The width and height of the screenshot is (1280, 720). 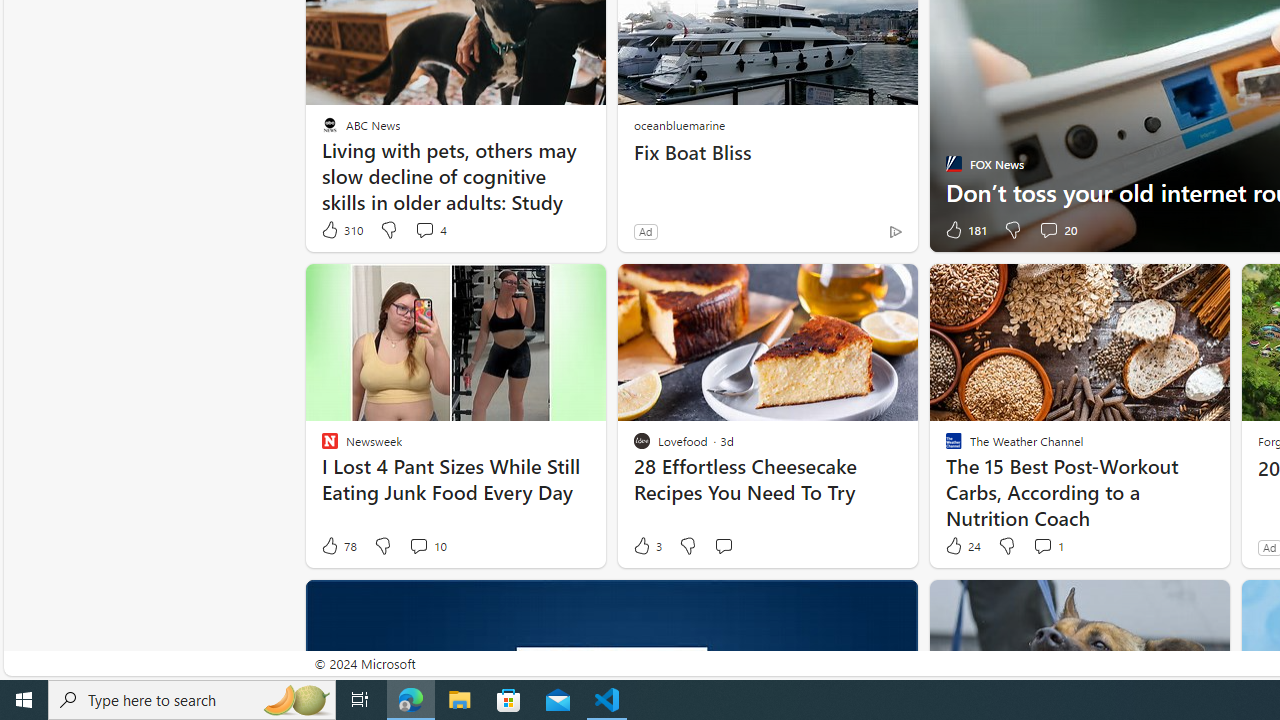 I want to click on 181 Like, so click(x=964, y=230).